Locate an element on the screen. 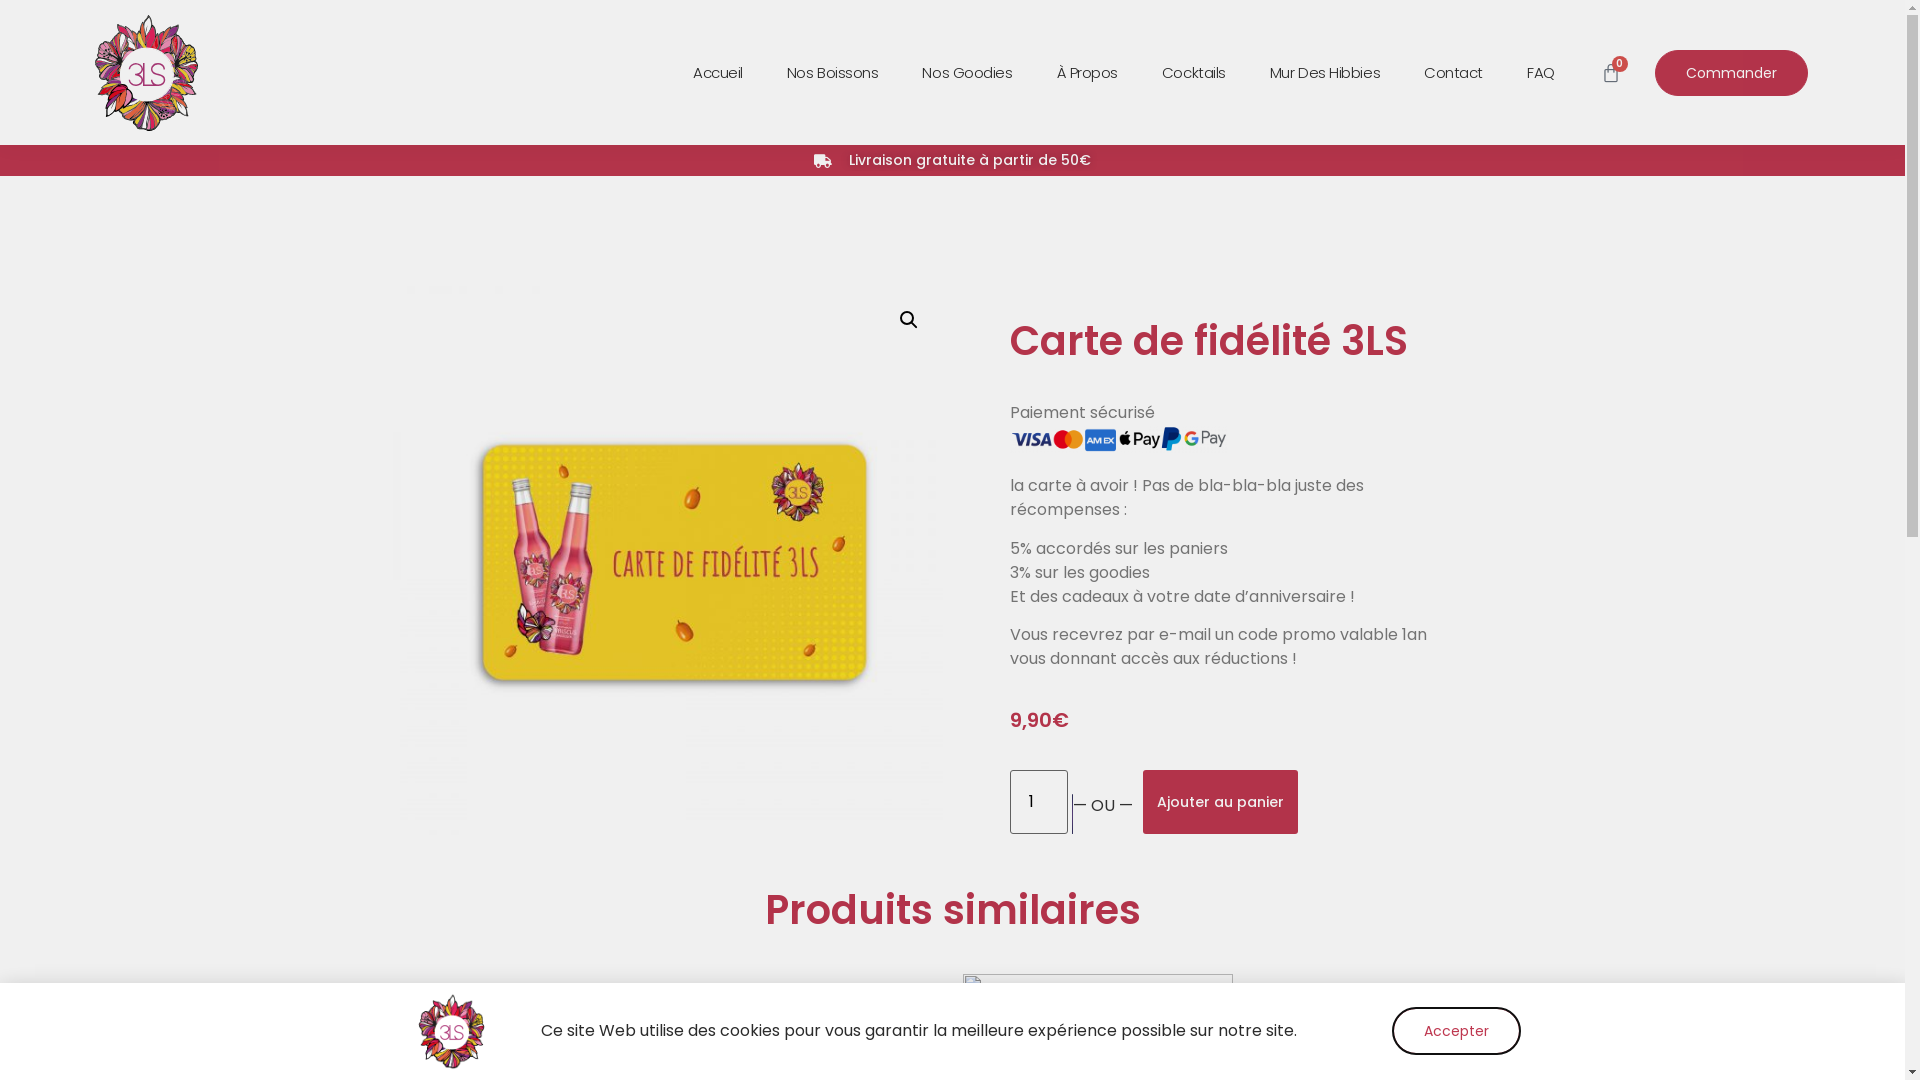 The height and width of the screenshot is (1080, 1920). 0 is located at coordinates (1611, 73).